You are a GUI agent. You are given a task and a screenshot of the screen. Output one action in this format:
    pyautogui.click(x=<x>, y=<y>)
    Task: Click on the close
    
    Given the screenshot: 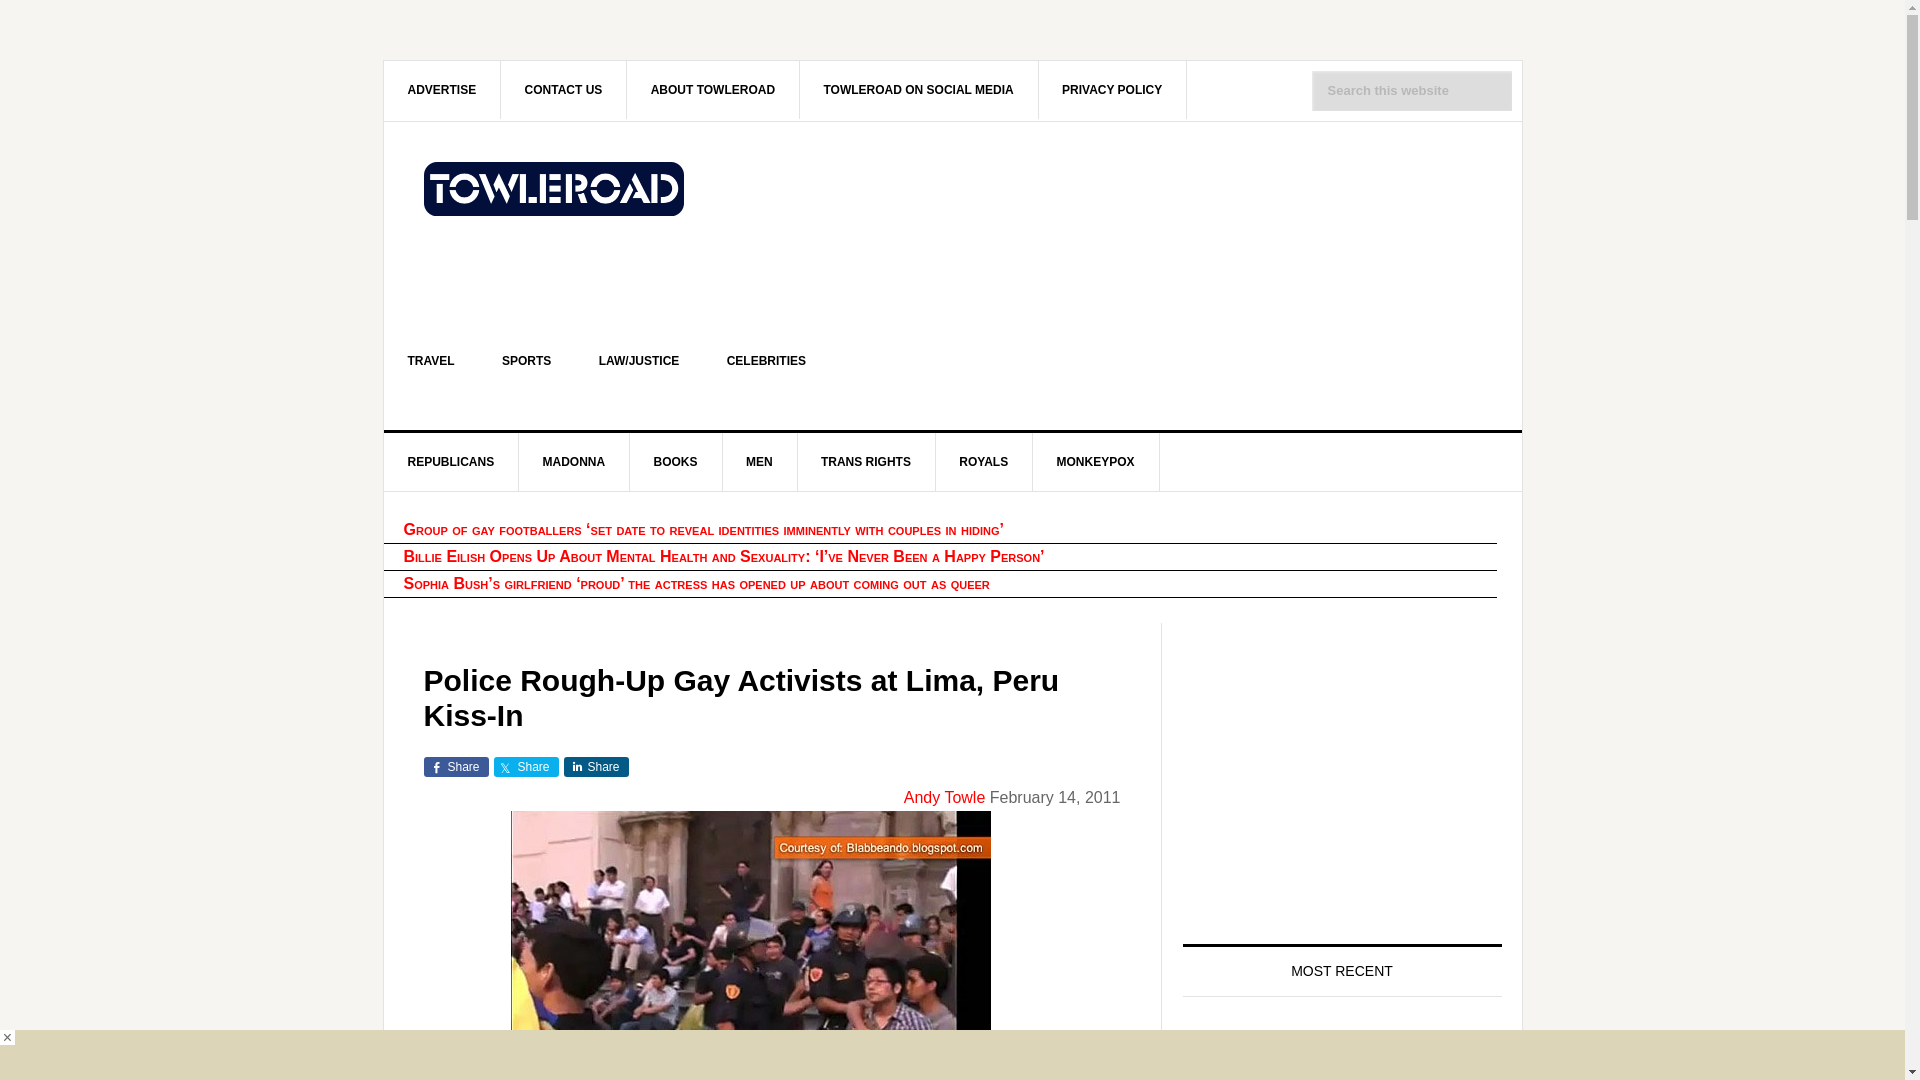 What is the action you would take?
    pyautogui.click(x=8, y=1038)
    